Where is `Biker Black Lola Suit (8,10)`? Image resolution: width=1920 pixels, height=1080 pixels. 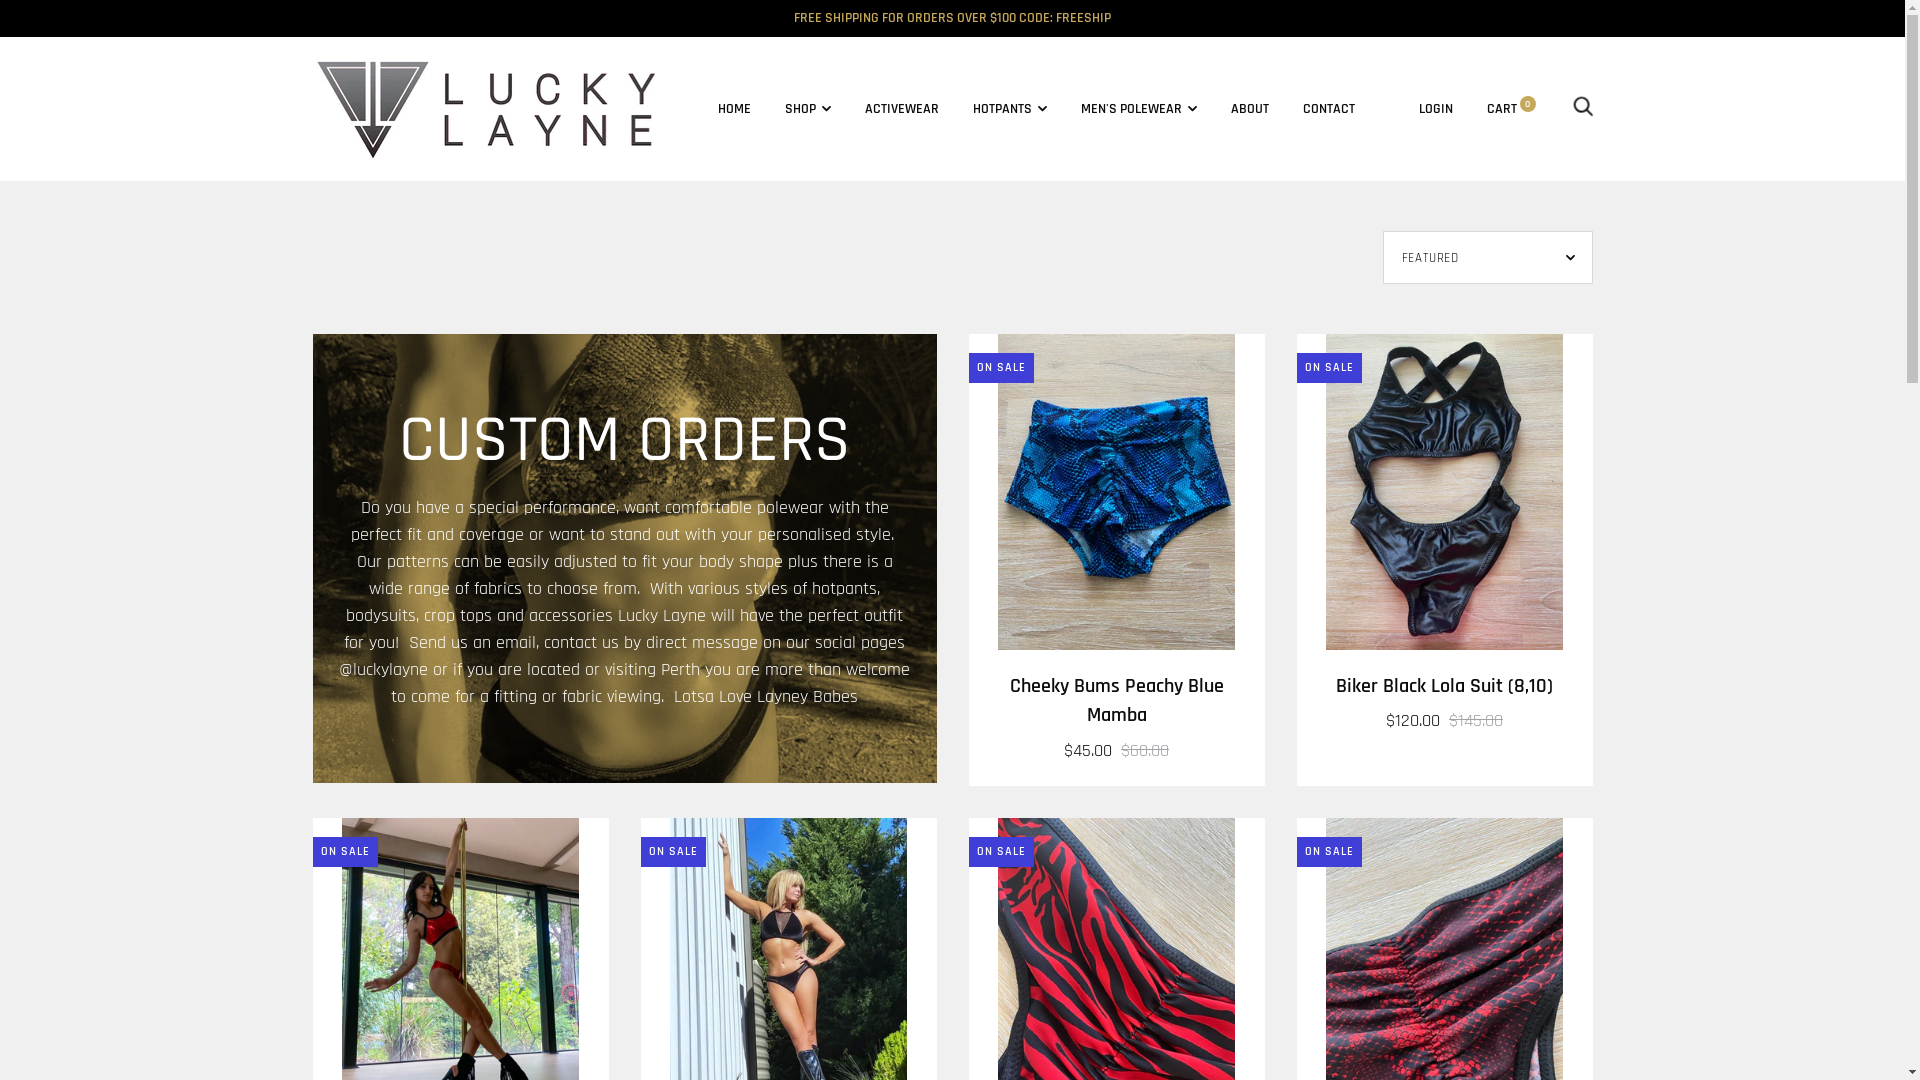
Biker Black Lola Suit (8,10) is located at coordinates (1444, 686).